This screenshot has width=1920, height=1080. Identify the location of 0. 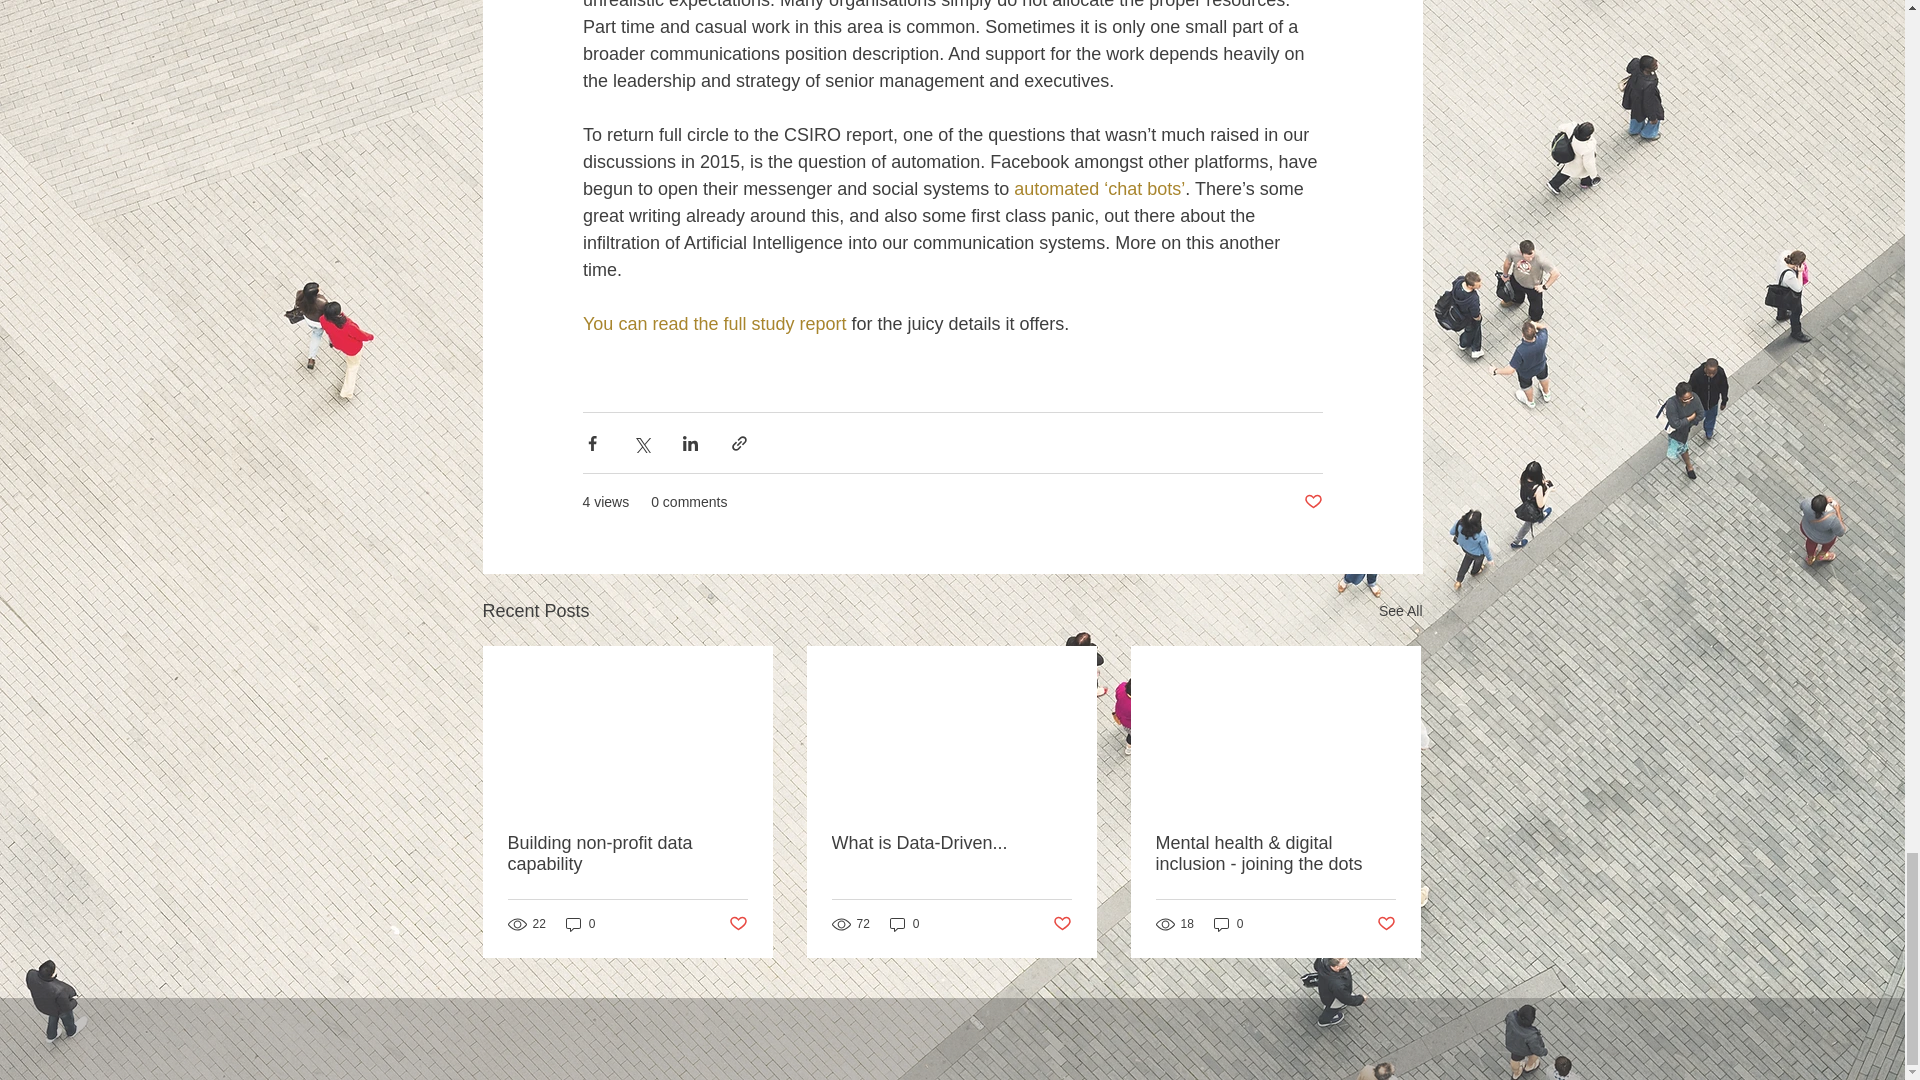
(580, 924).